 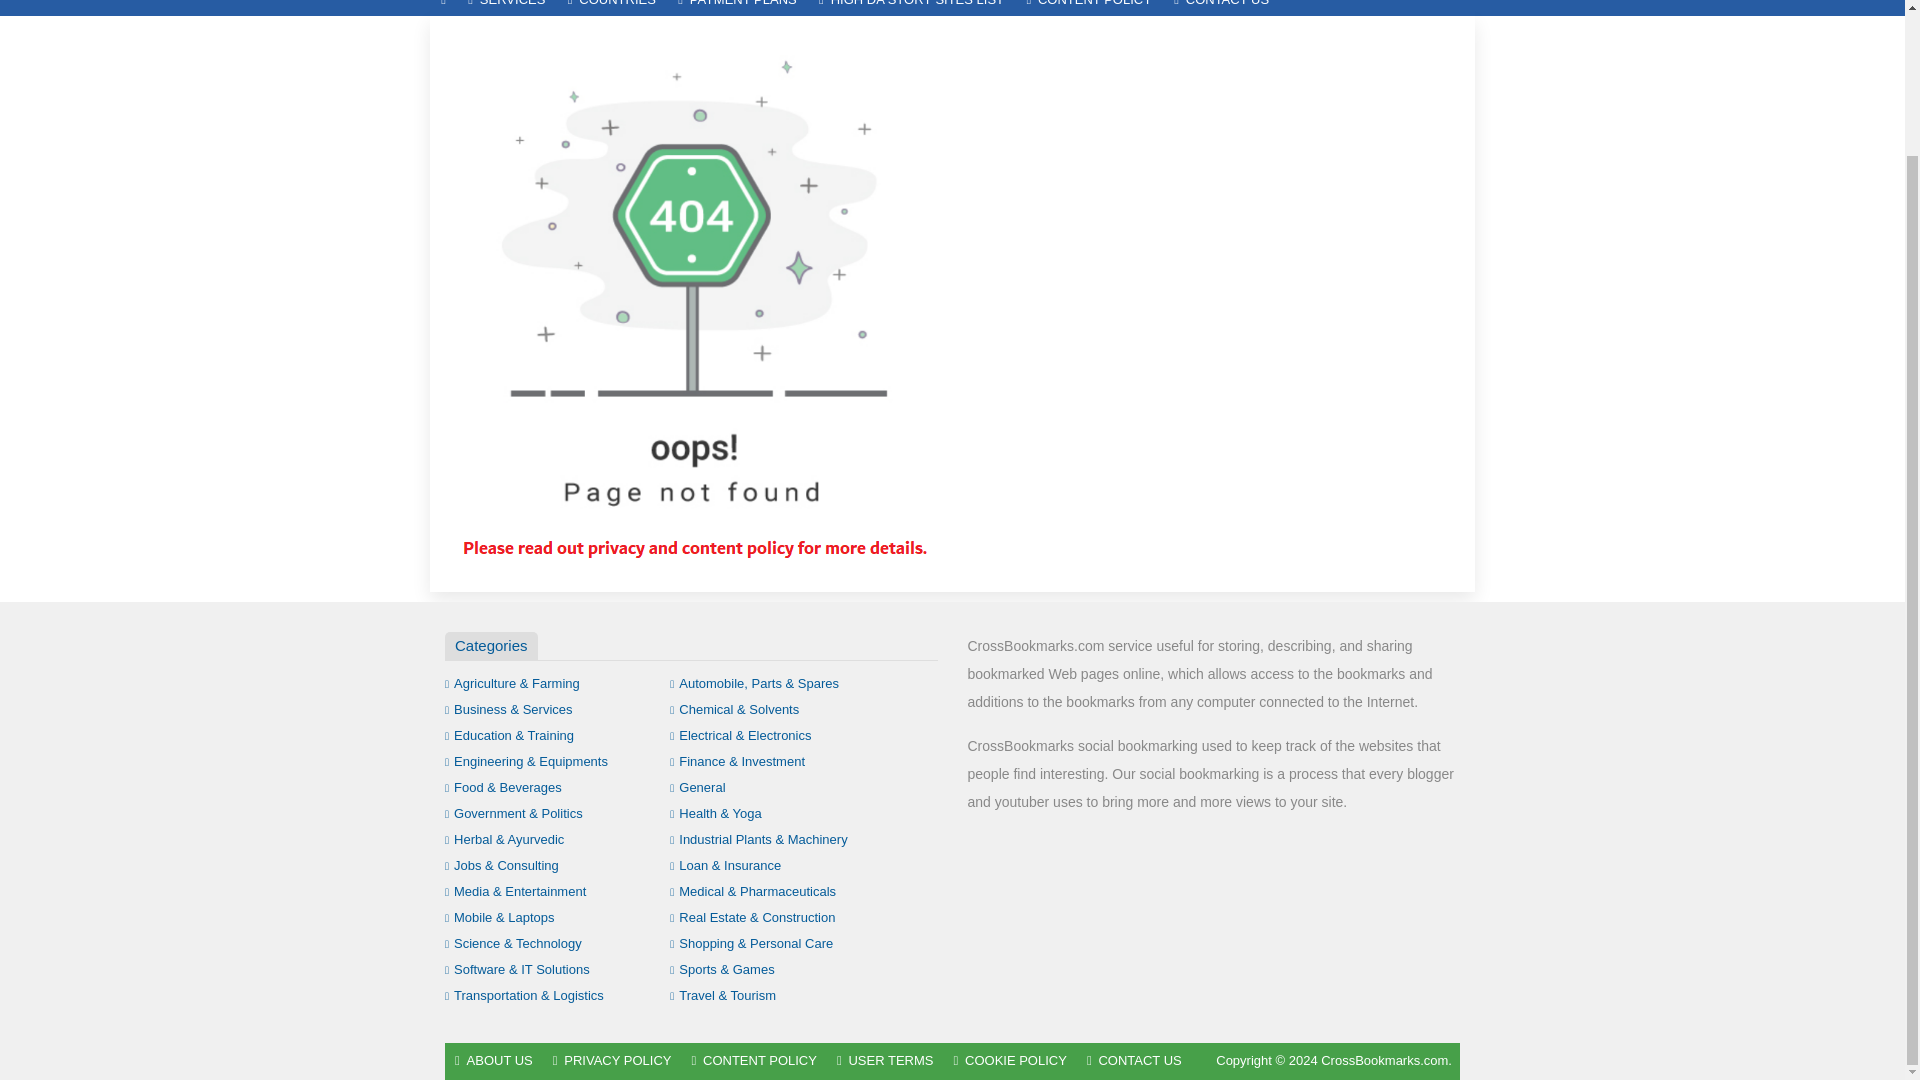 What do you see at coordinates (912, 8) in the screenshot?
I see `HIGH DA STORY SITES LIST` at bounding box center [912, 8].